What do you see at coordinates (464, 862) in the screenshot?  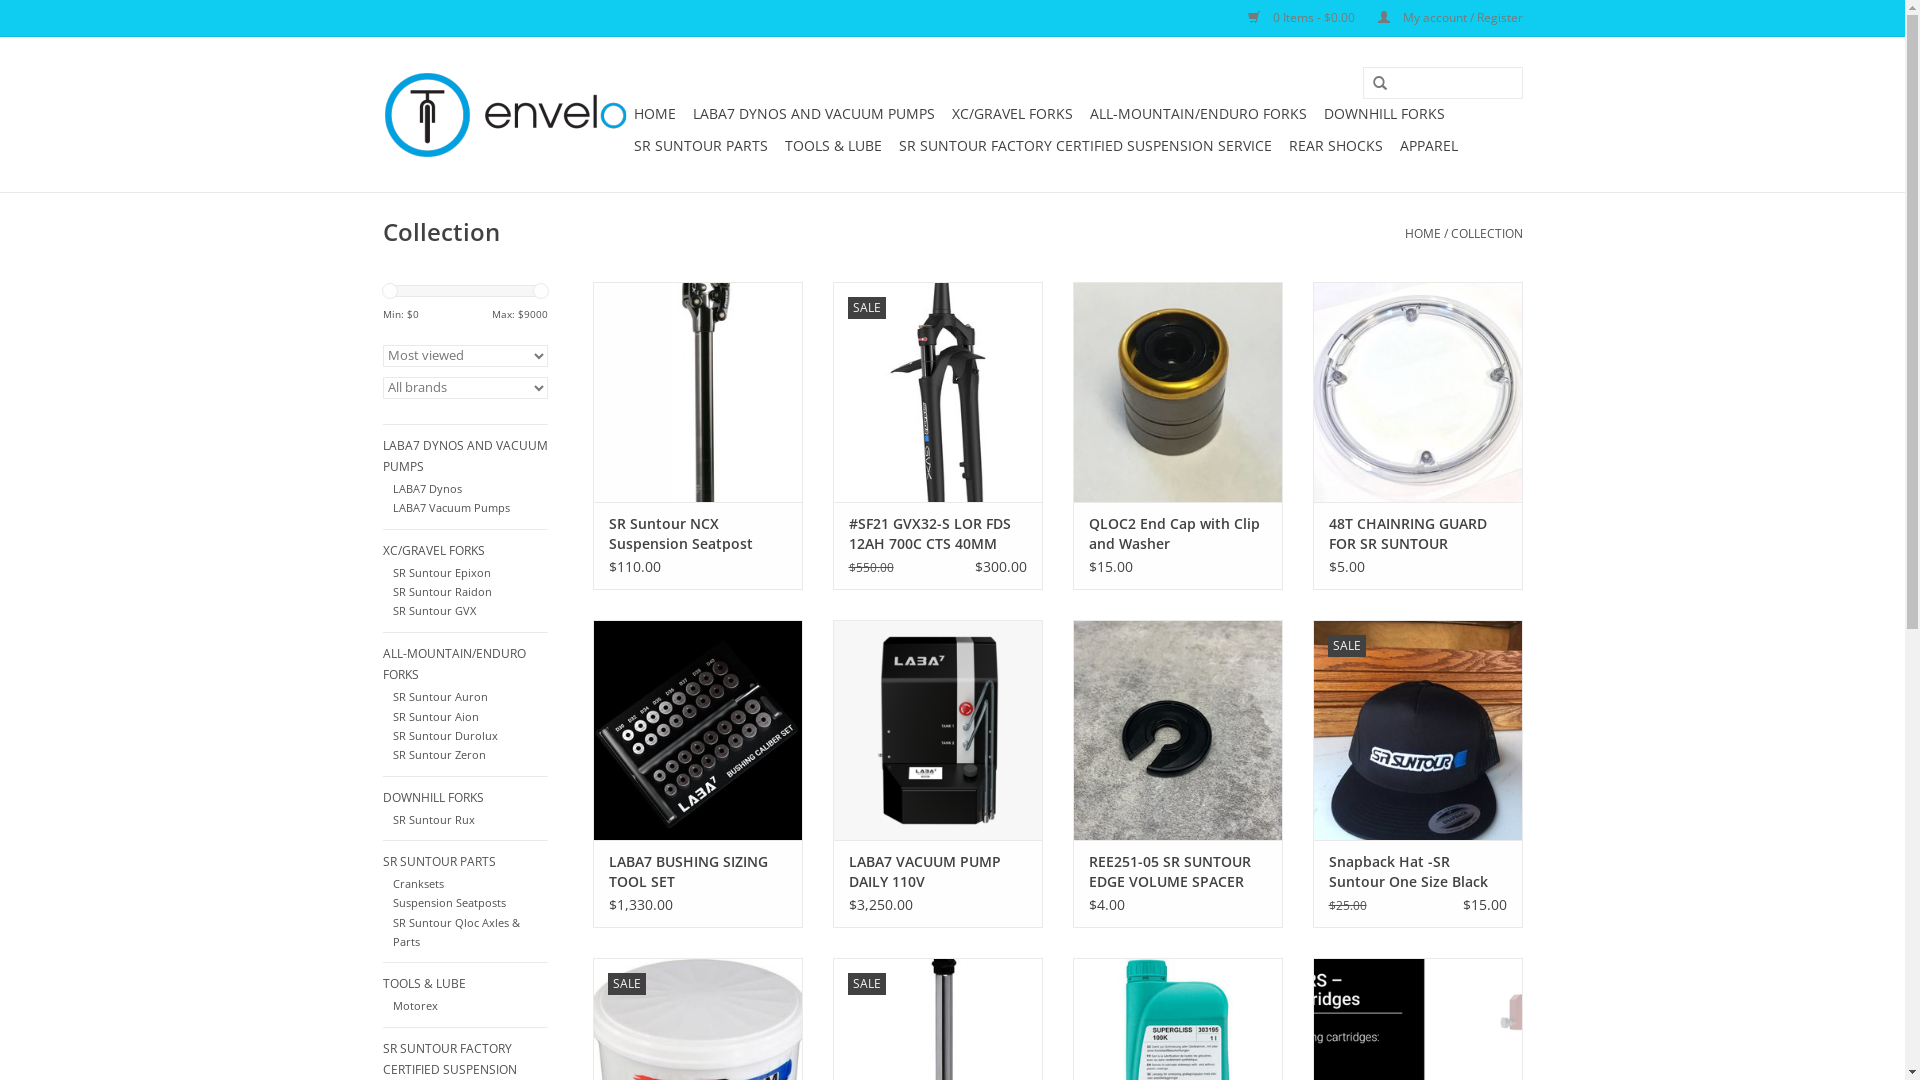 I see `SR SUNTOUR PARTS` at bounding box center [464, 862].